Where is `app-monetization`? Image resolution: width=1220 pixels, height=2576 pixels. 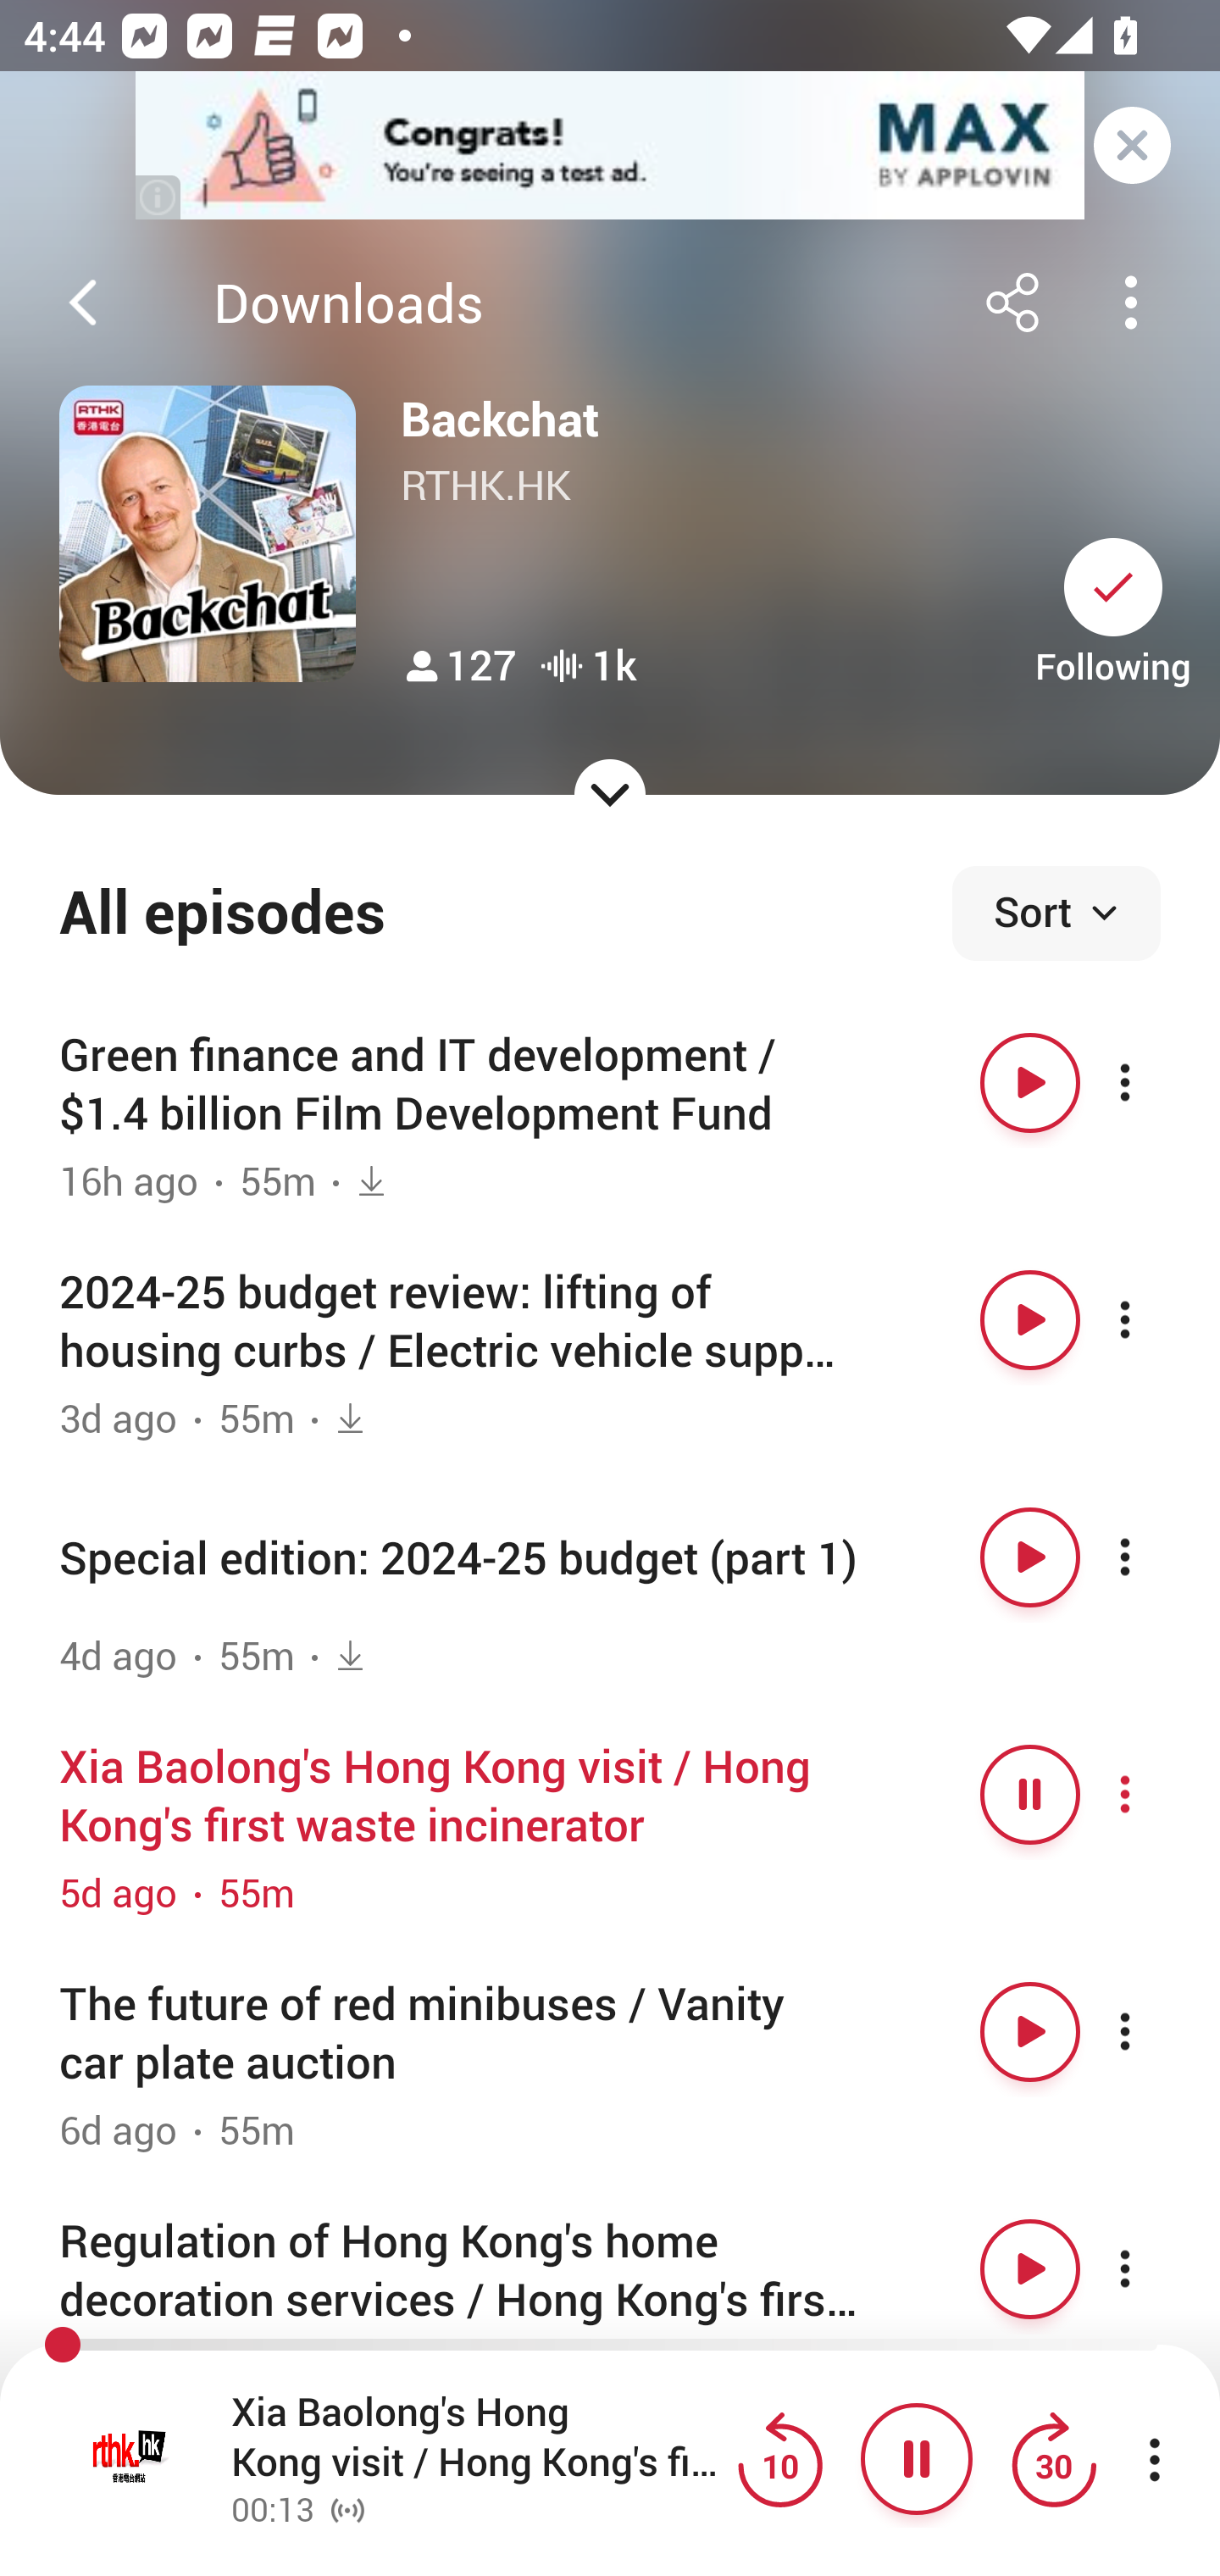 app-monetization is located at coordinates (610, 147).